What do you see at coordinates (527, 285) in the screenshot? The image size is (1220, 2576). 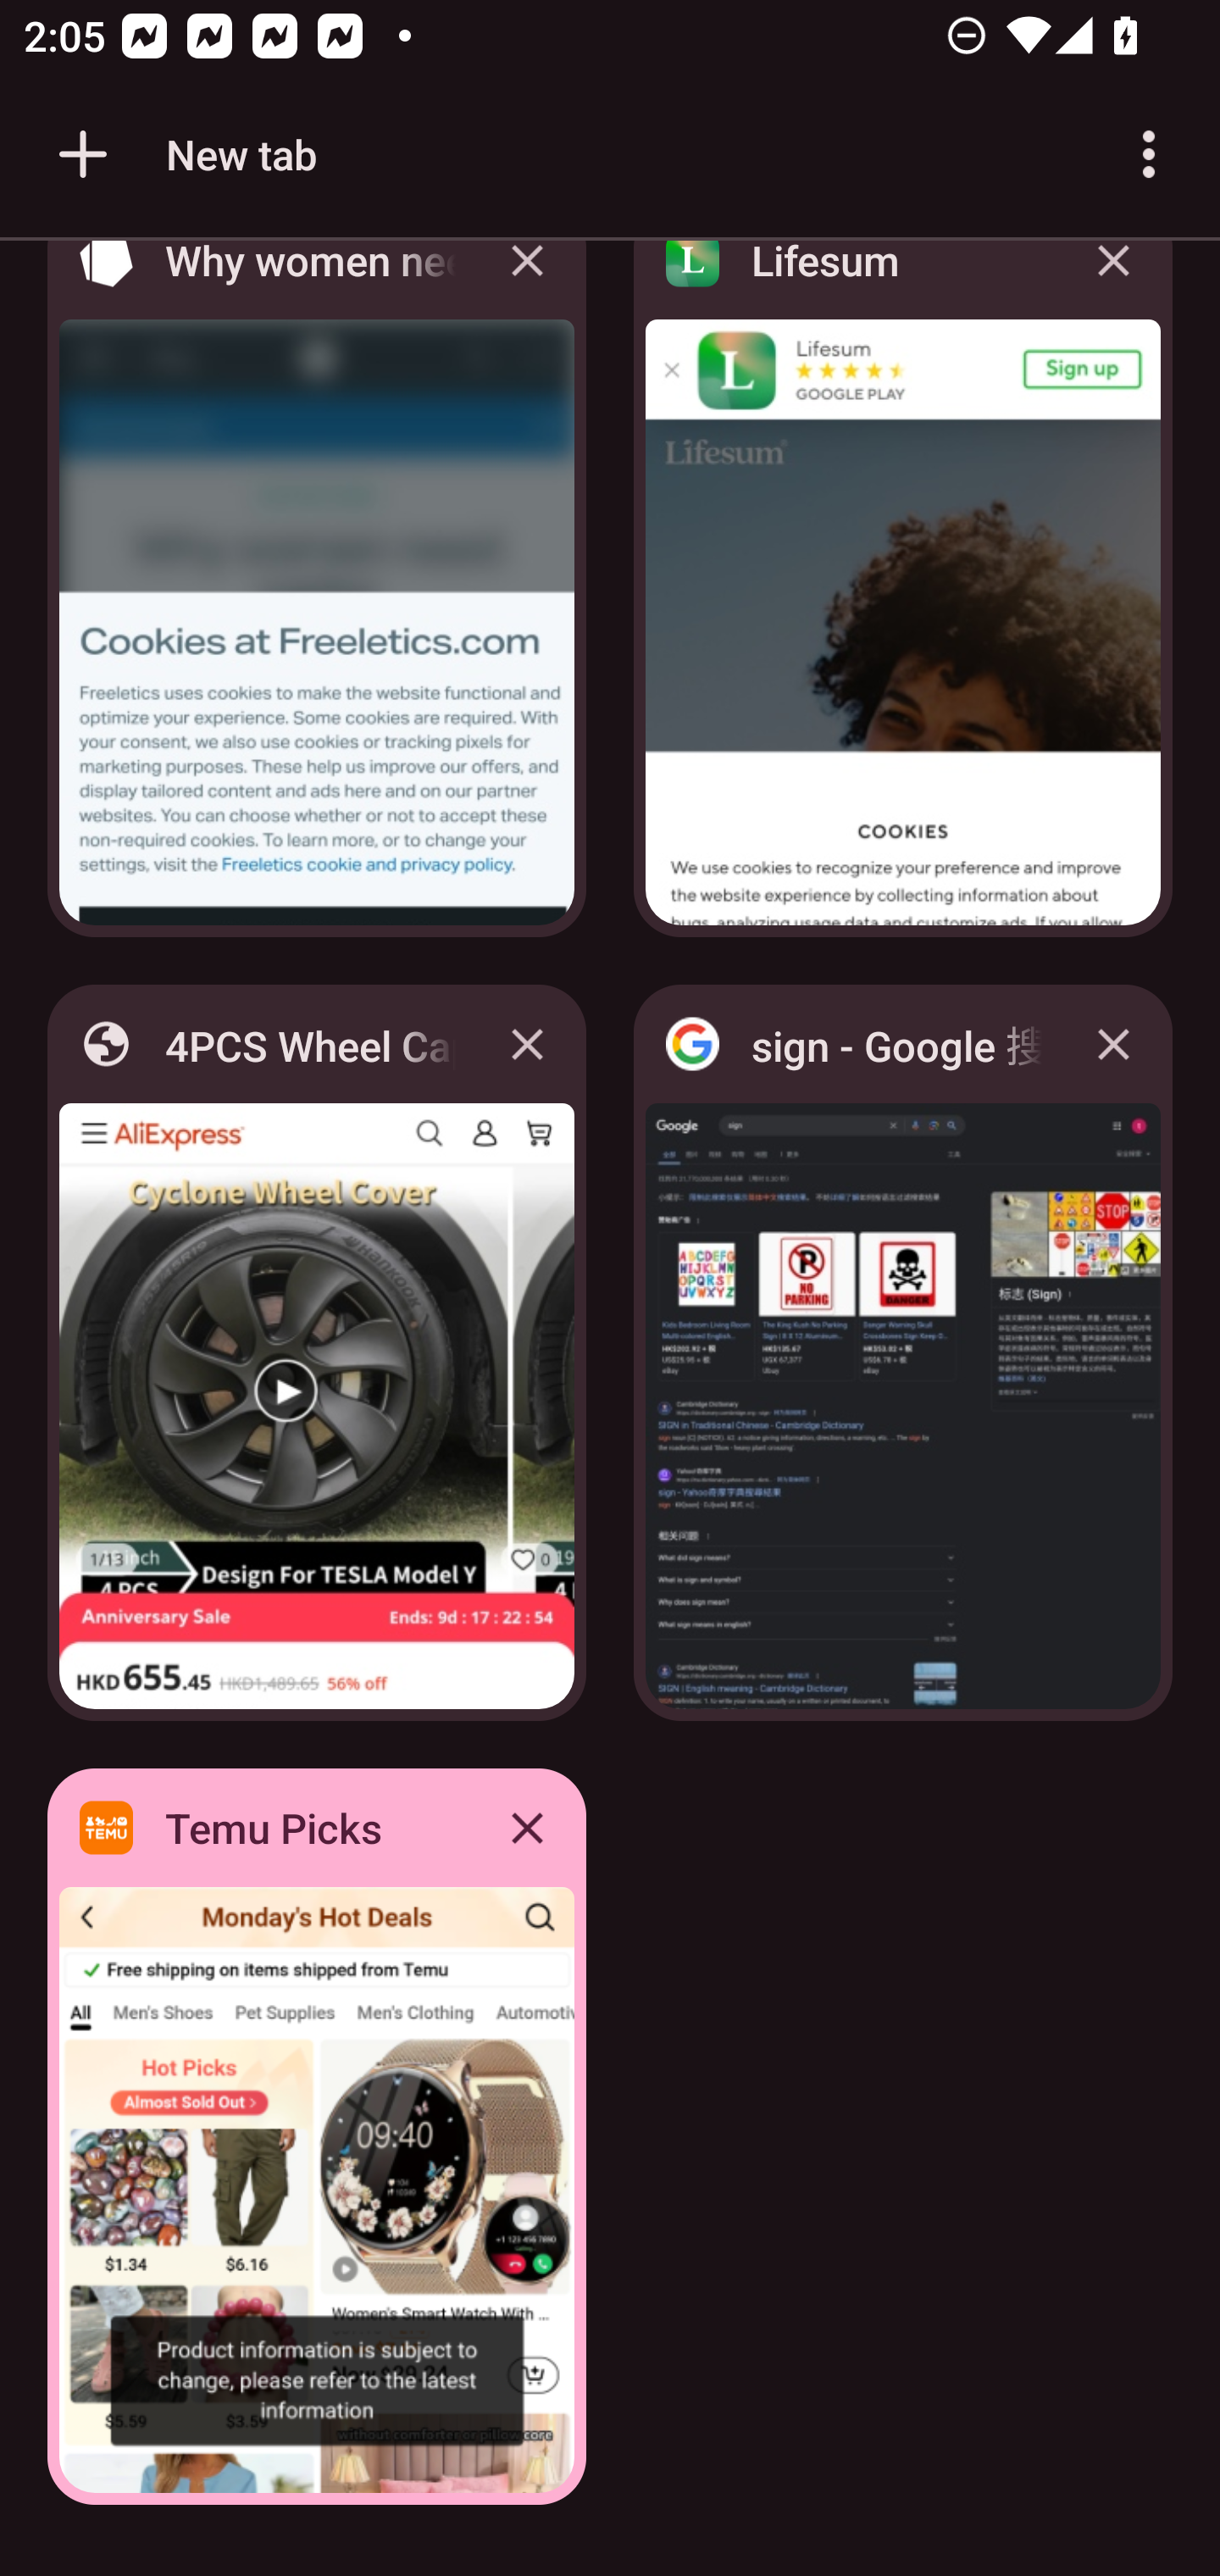 I see `Close Why women need carbs tab` at bounding box center [527, 285].